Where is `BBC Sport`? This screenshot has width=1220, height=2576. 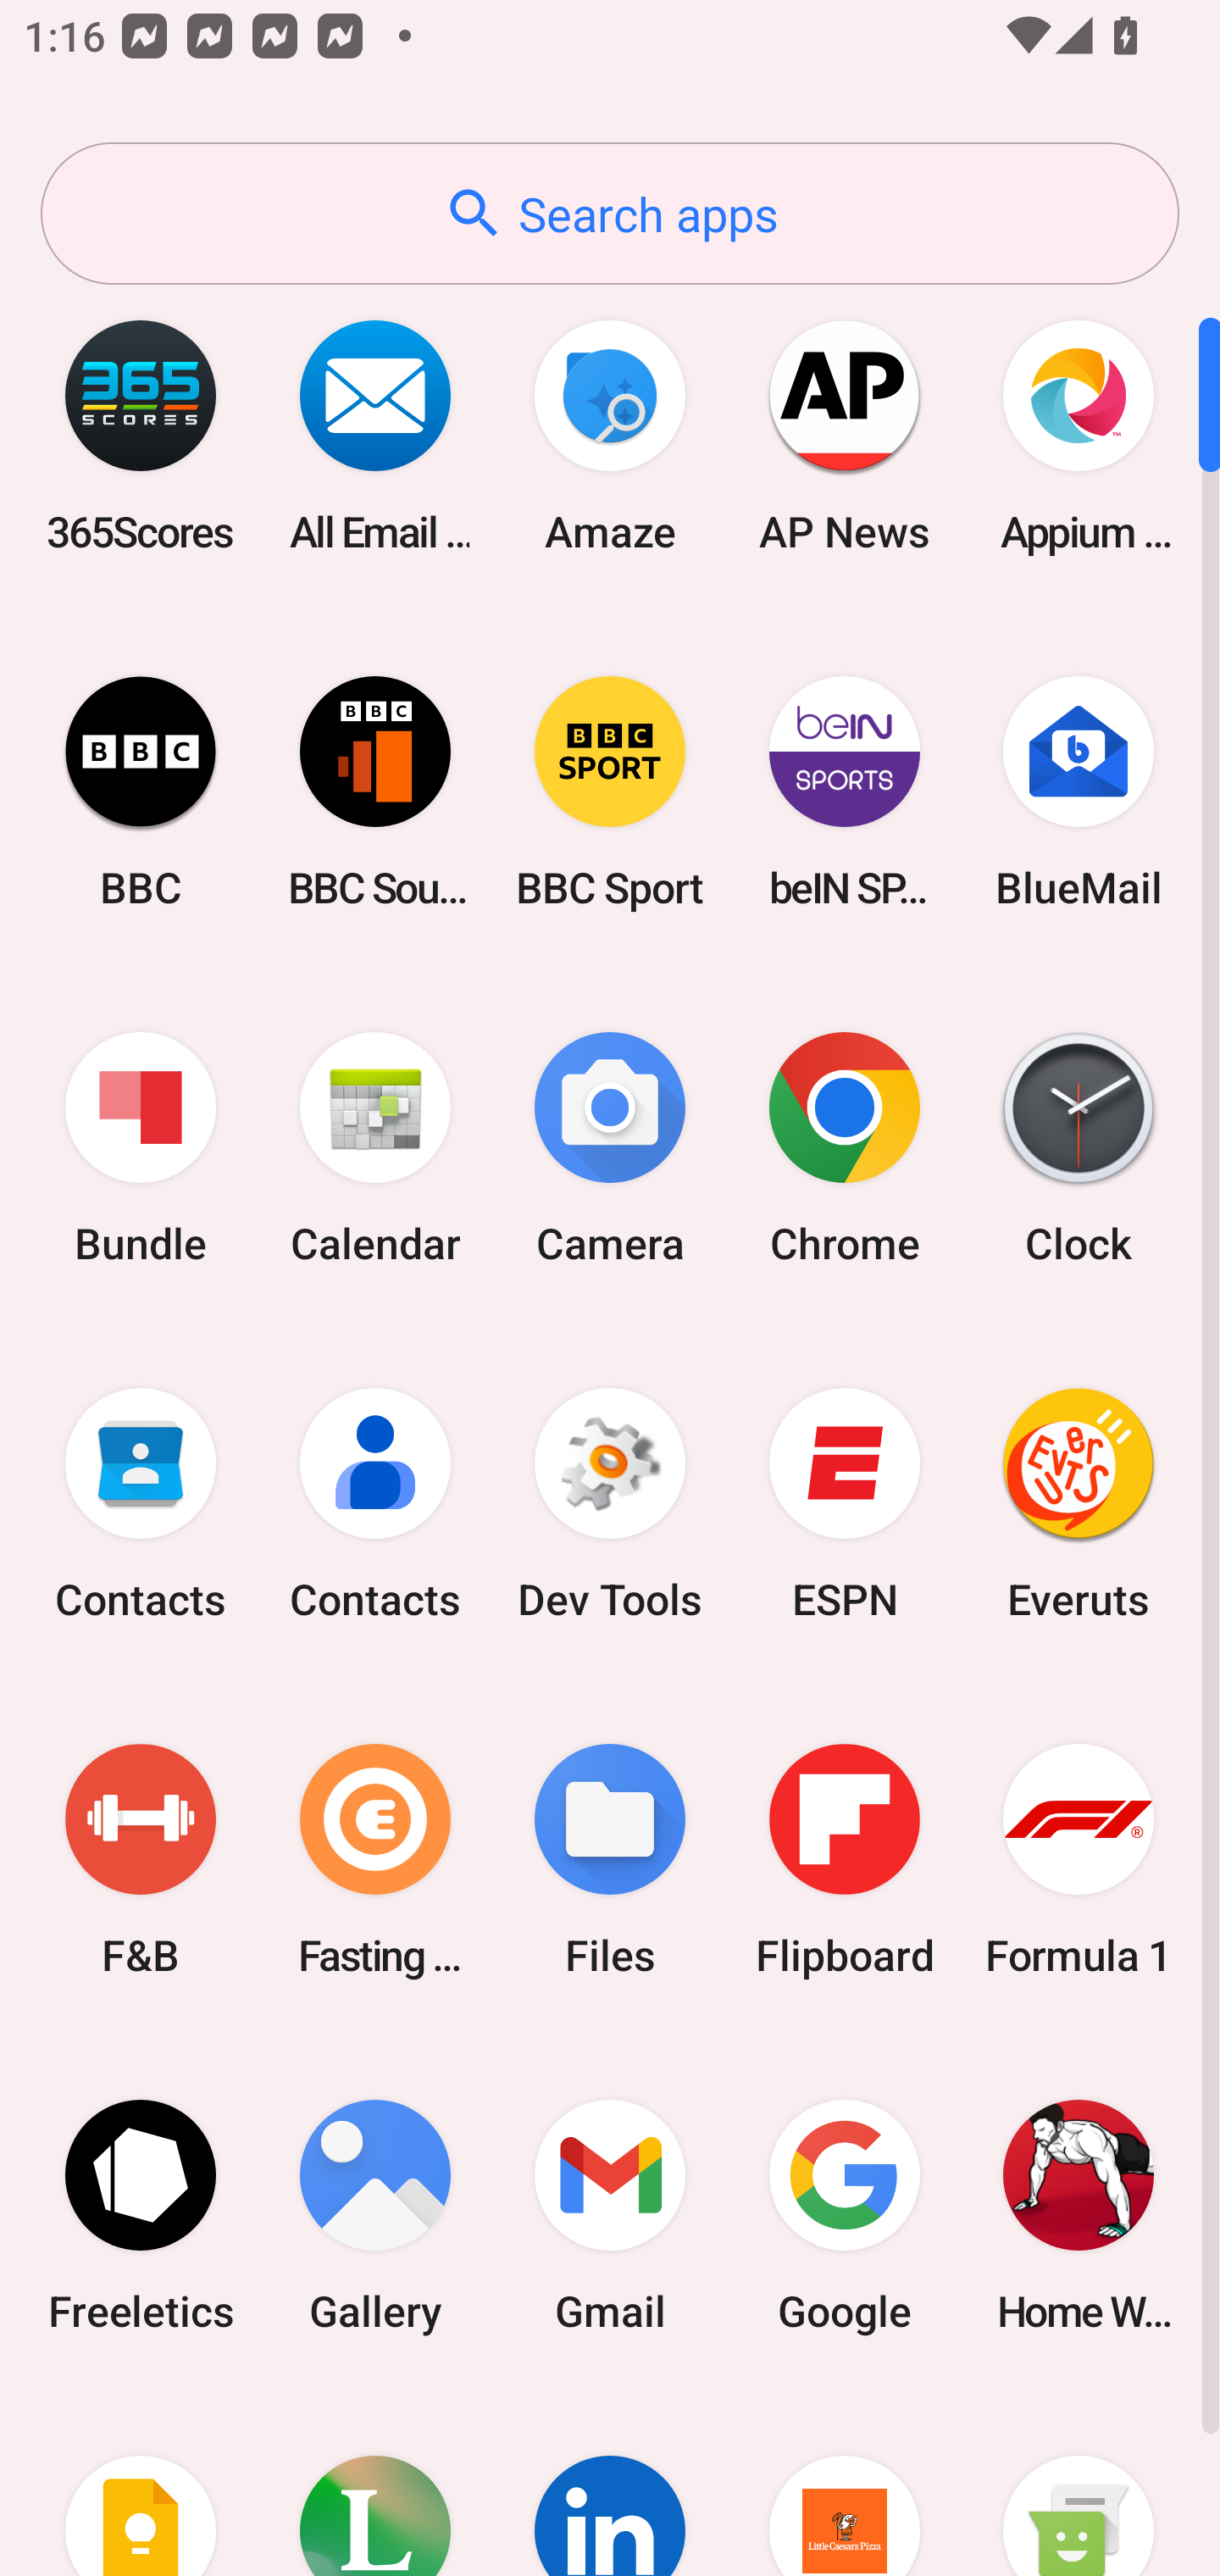
BBC Sport is located at coordinates (610, 791).